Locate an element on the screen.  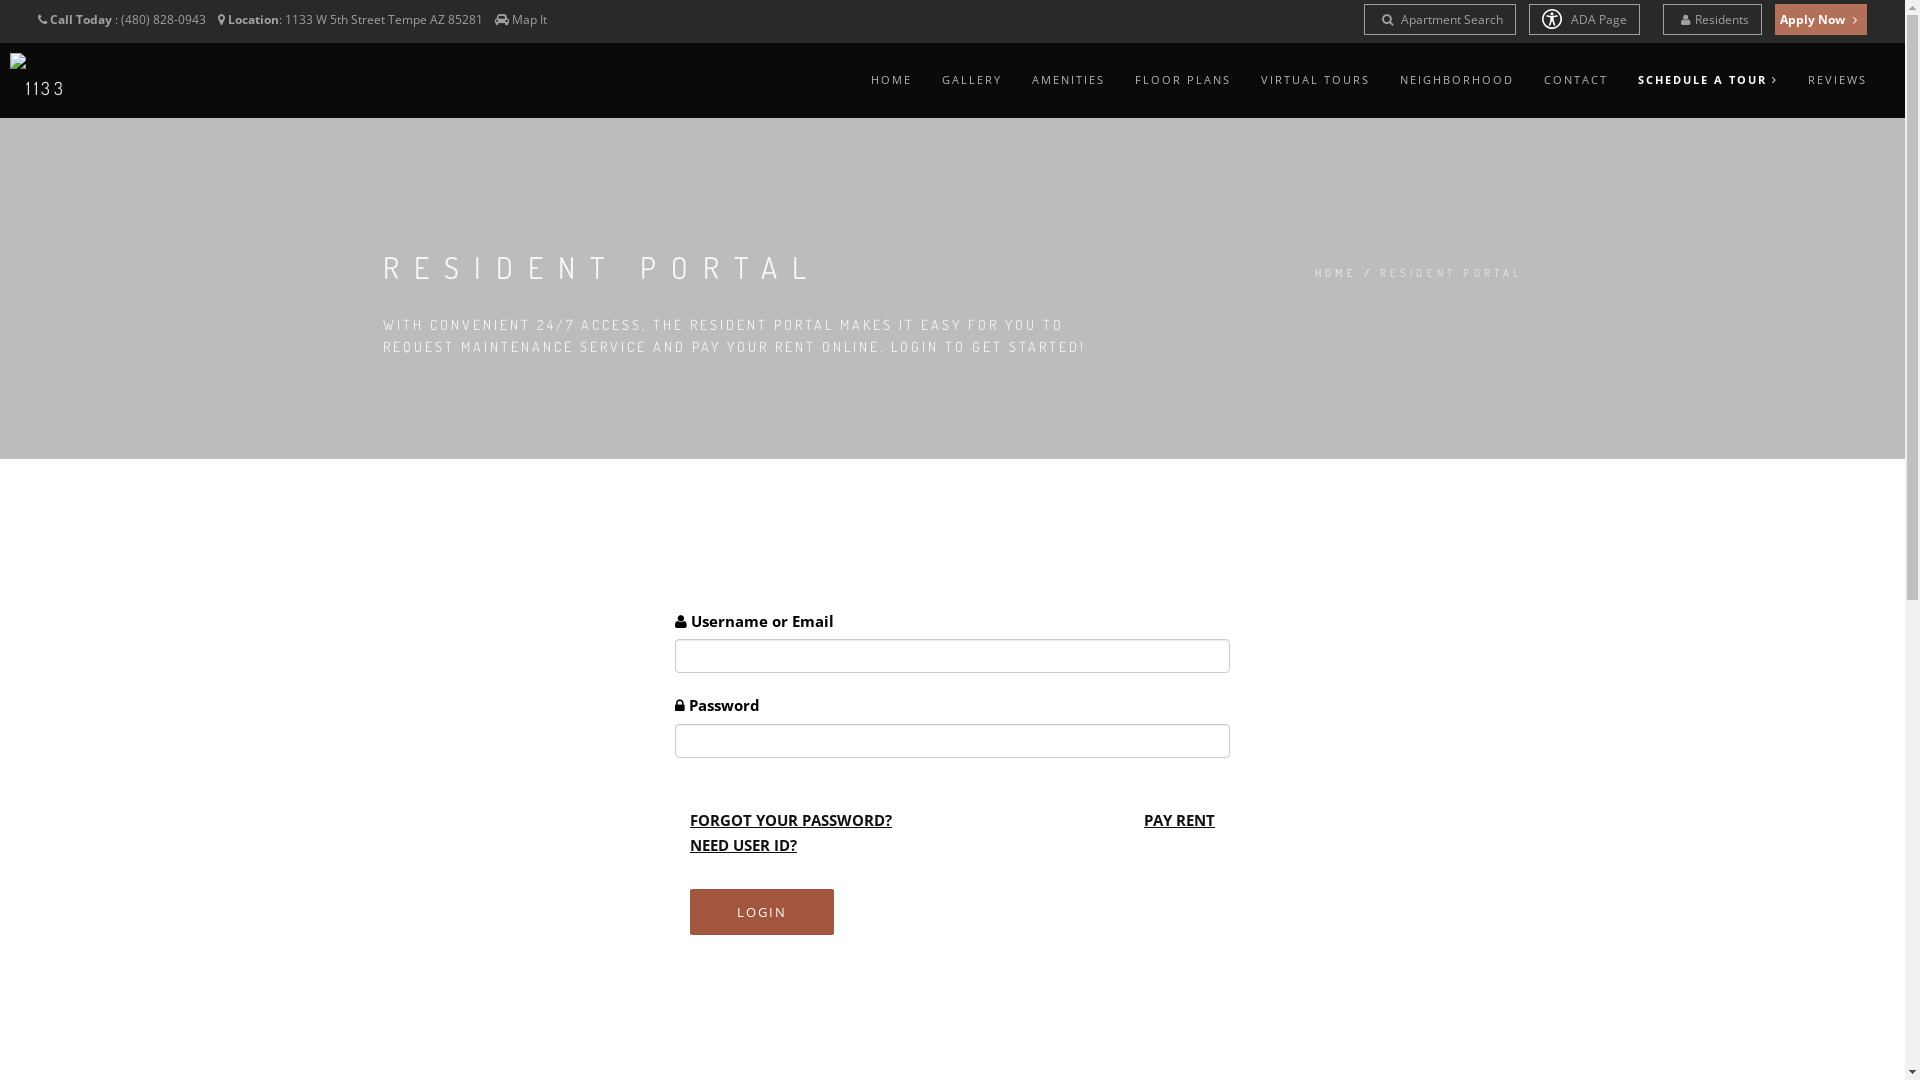
AMENITIES is located at coordinates (1068, 80).